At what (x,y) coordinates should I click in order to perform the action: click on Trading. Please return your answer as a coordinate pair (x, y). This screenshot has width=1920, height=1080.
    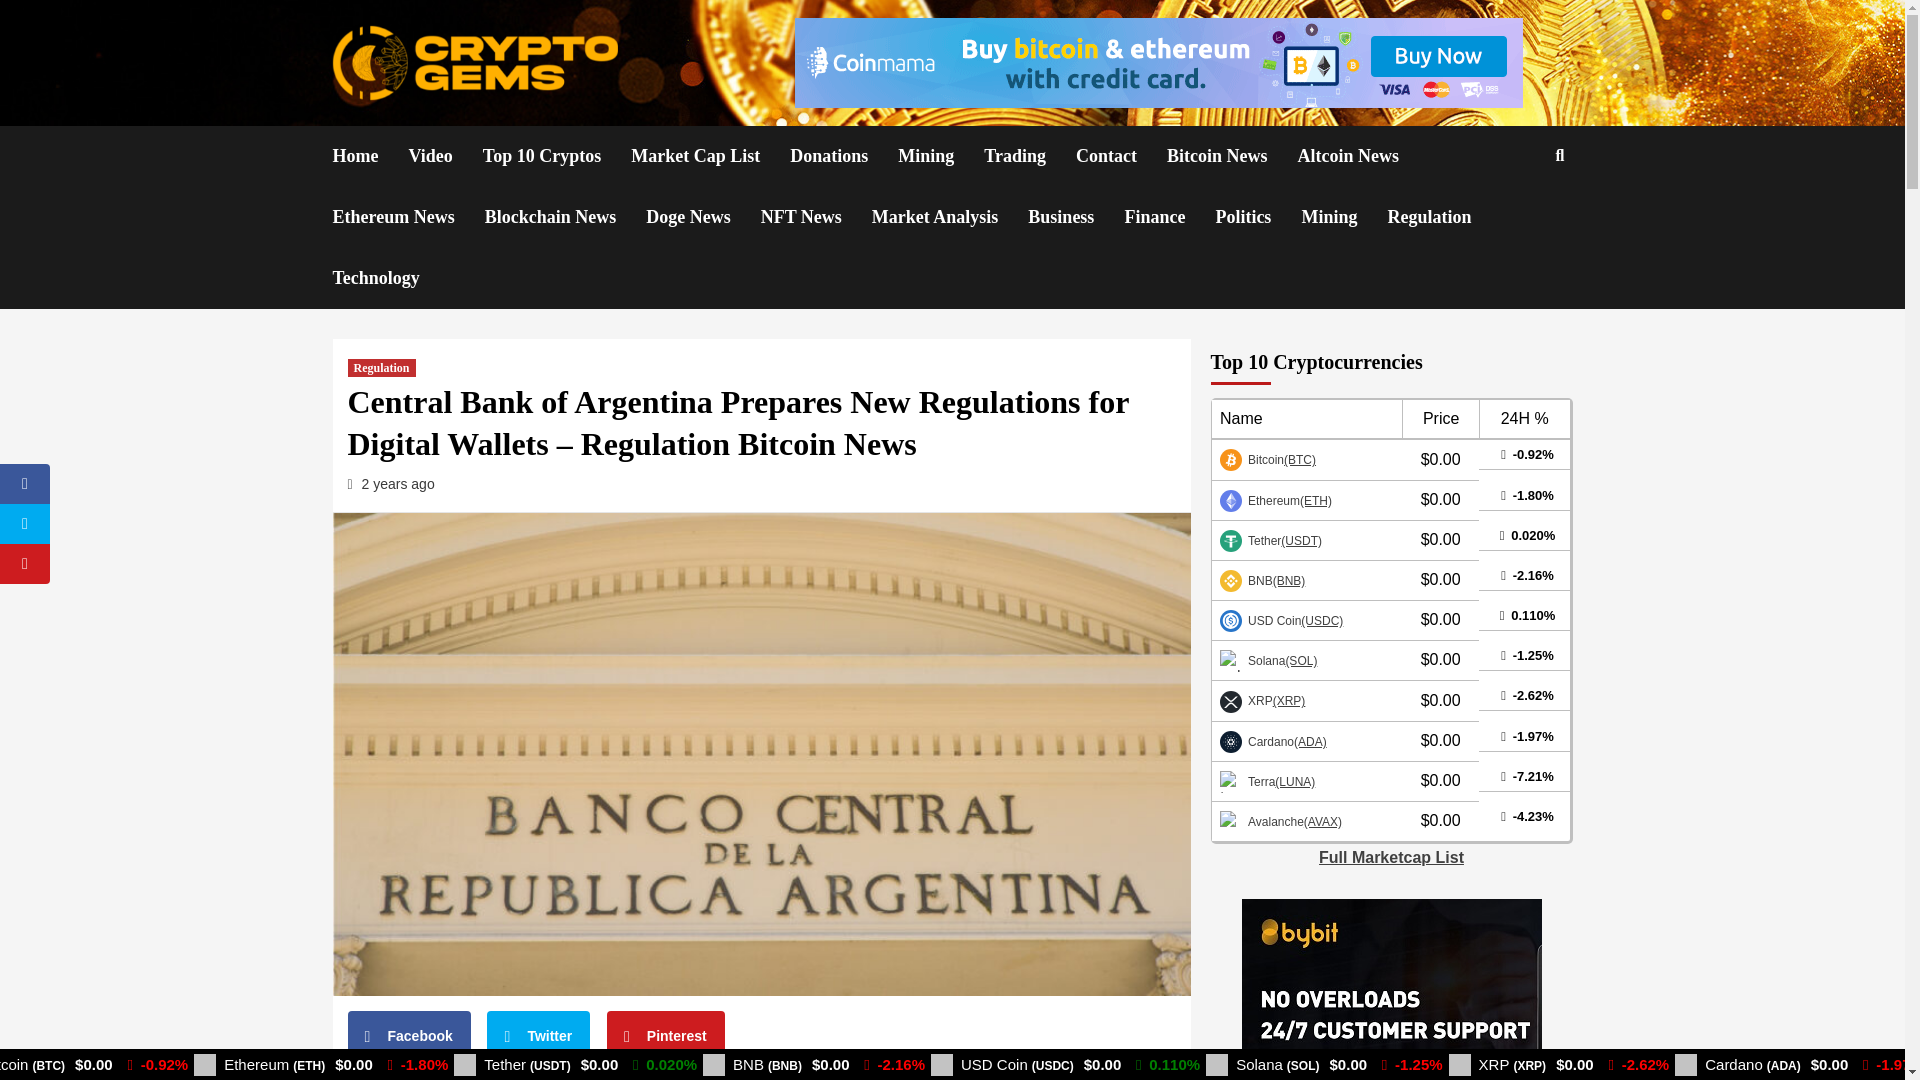
    Looking at the image, I should click on (1029, 156).